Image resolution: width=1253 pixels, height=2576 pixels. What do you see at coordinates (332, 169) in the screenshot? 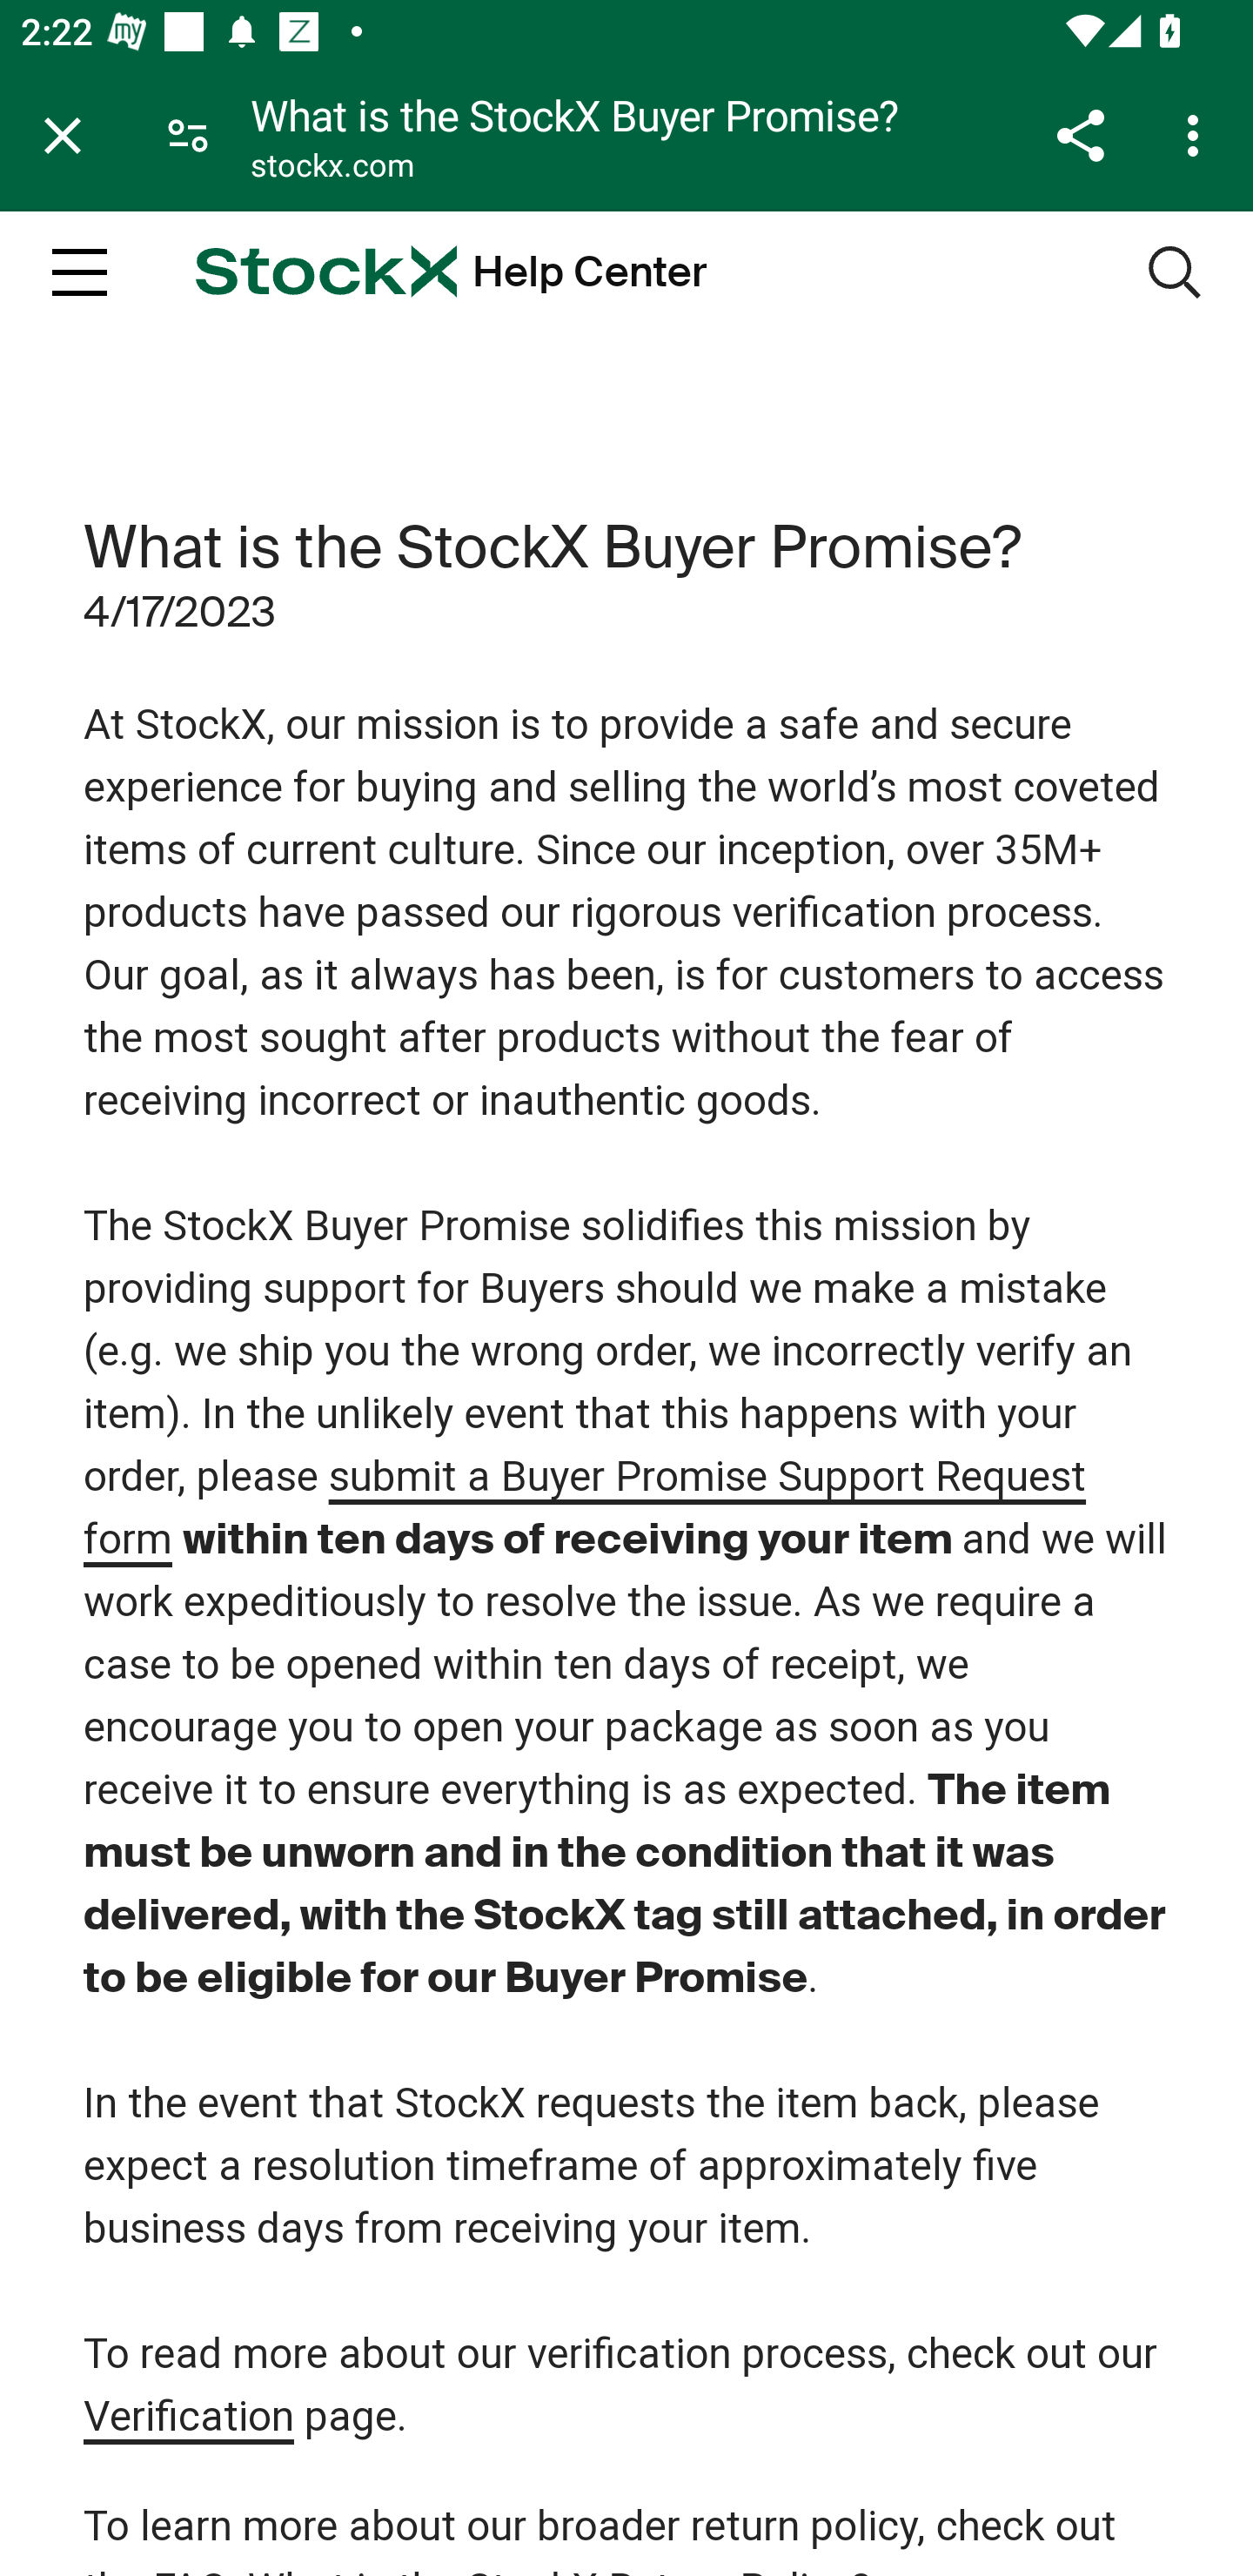
I see `stockx.com` at bounding box center [332, 169].